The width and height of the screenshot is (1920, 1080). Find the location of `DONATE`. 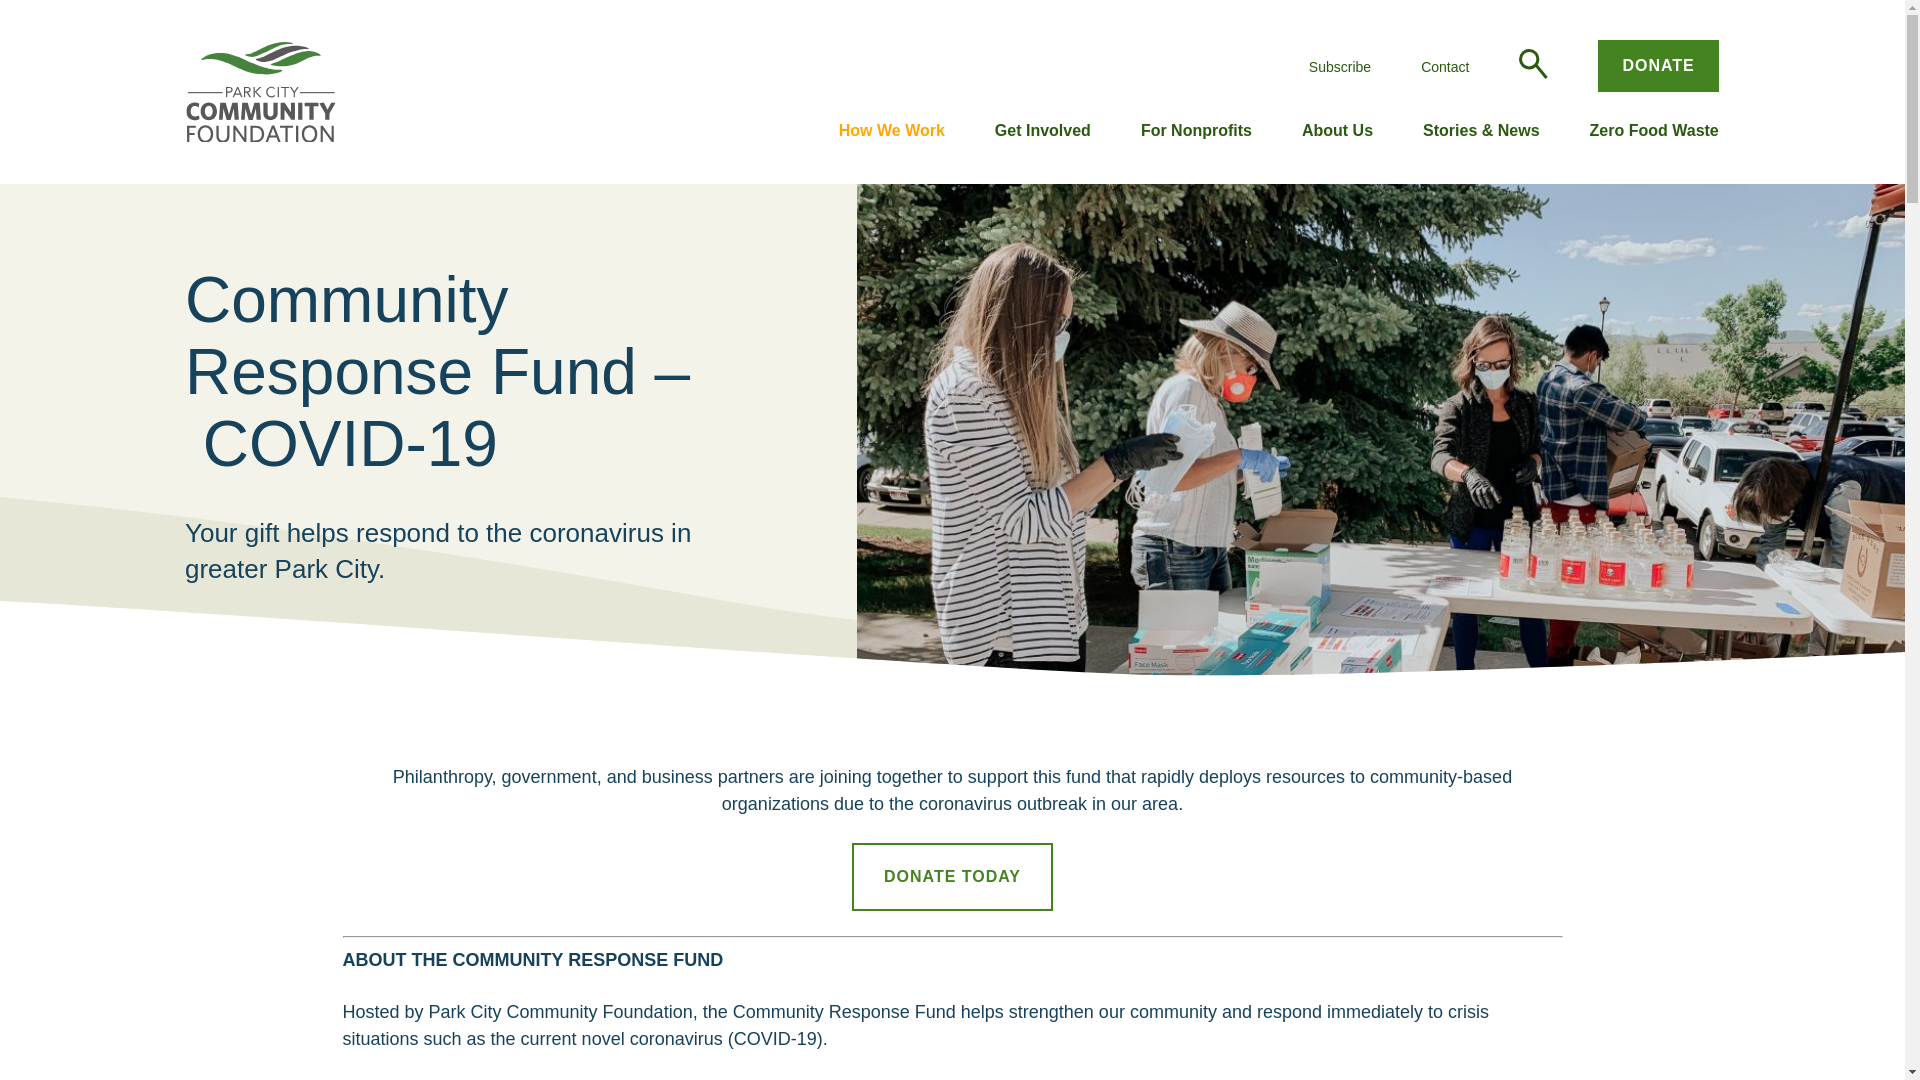

DONATE is located at coordinates (1658, 65).